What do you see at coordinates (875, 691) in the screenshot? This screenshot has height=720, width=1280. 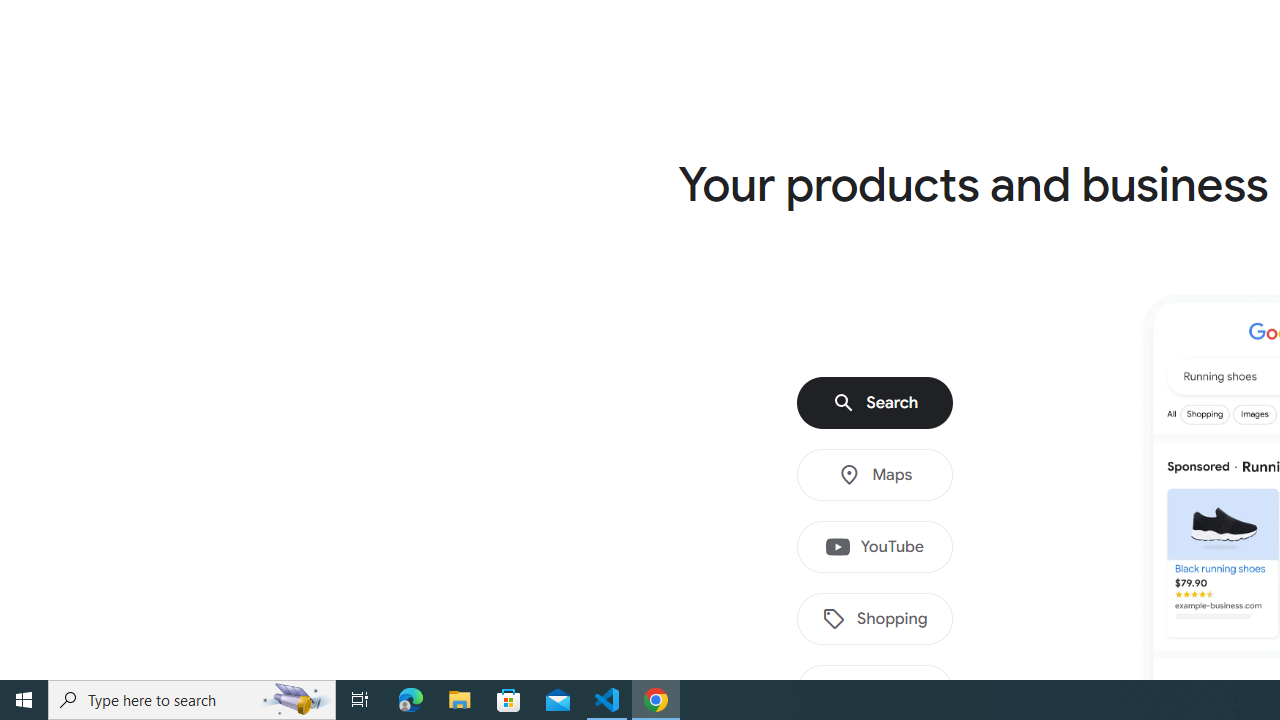 I see `Images` at bounding box center [875, 691].